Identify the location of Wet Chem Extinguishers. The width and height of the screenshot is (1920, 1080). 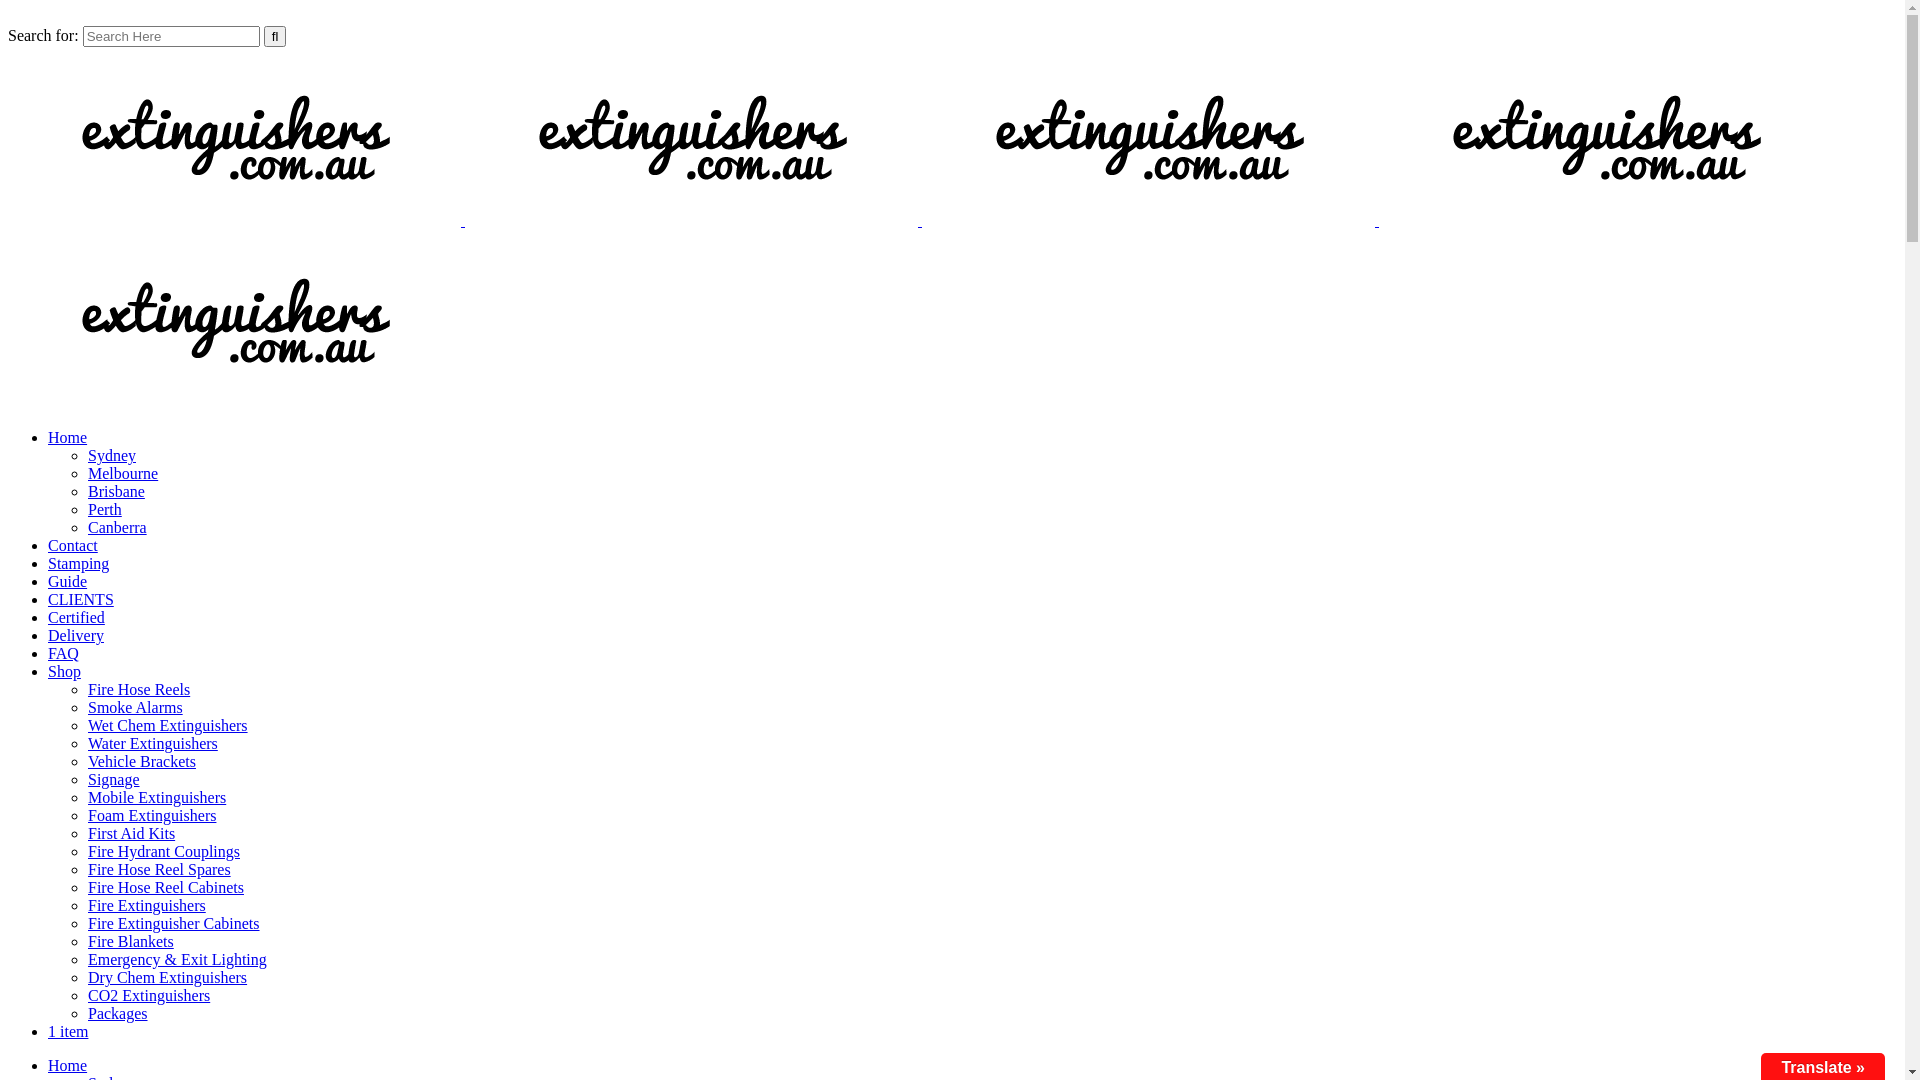
(168, 726).